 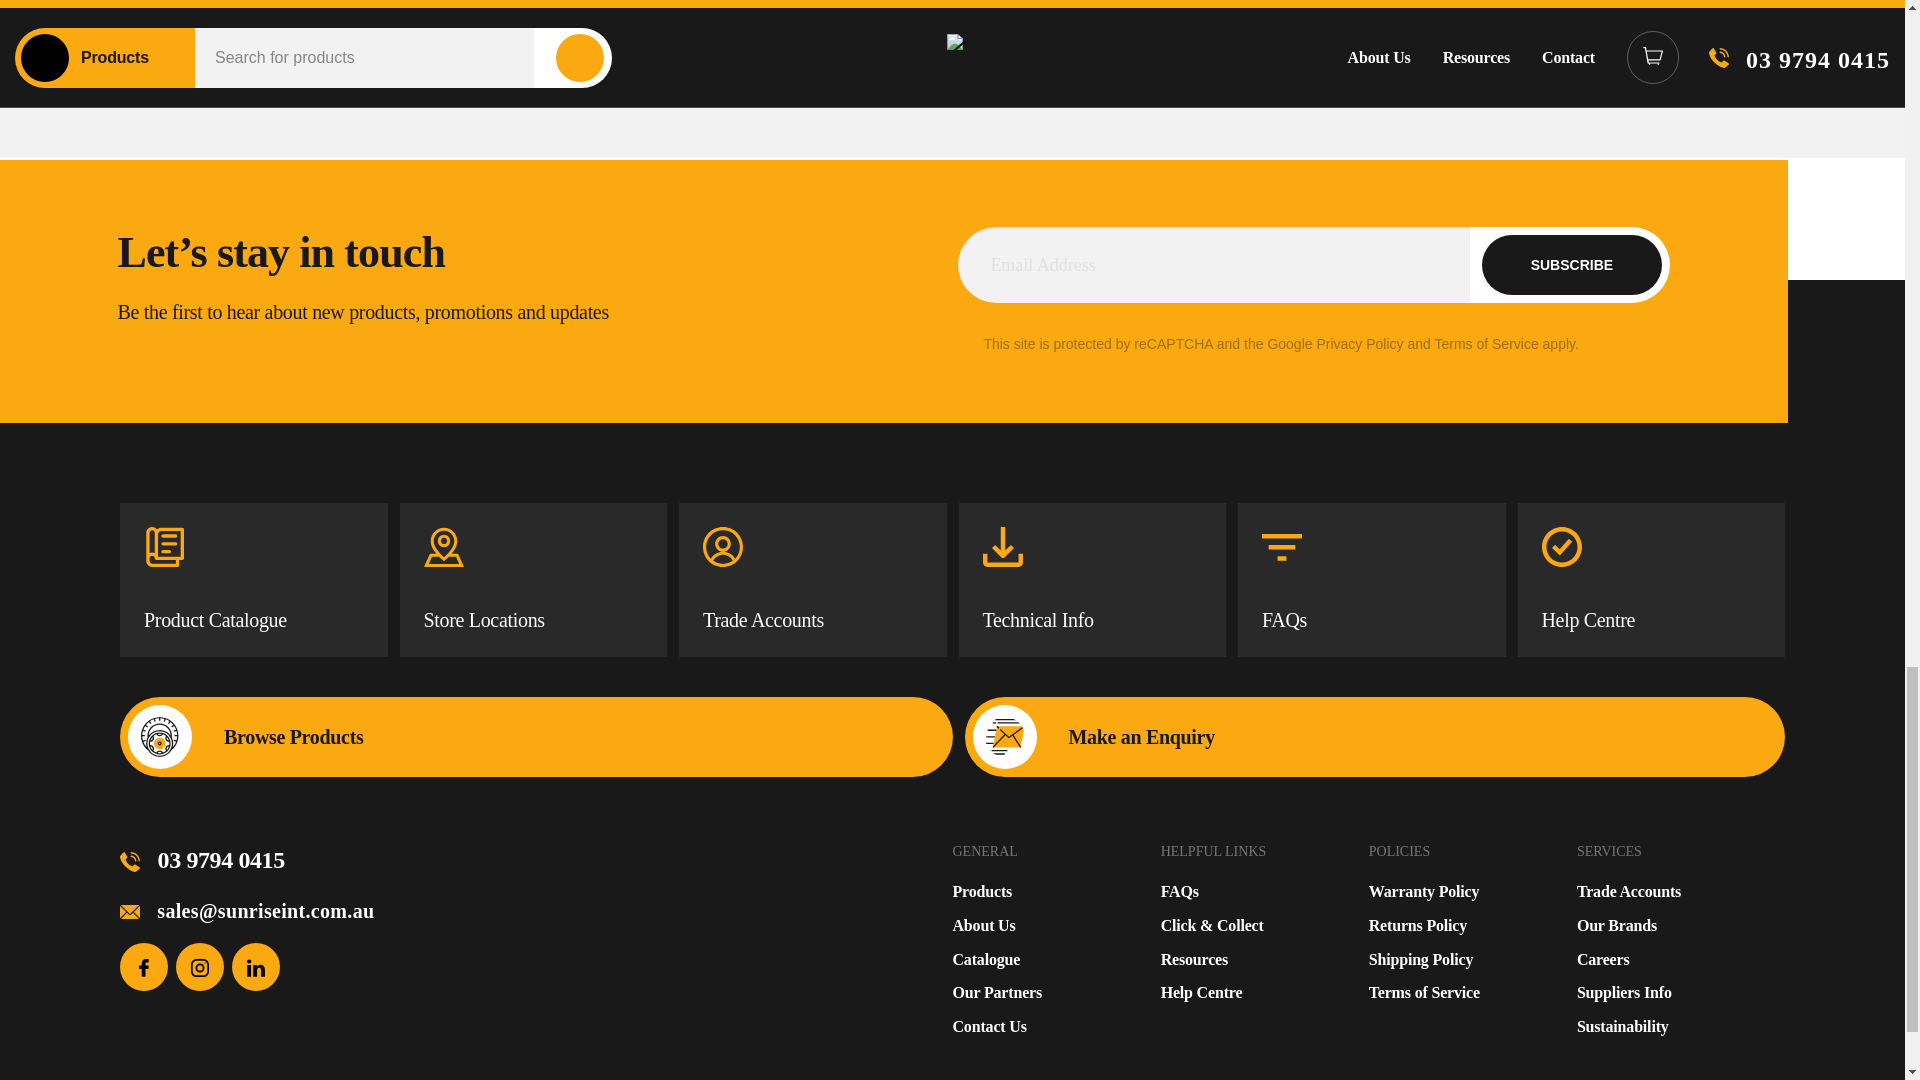 I want to click on Make an Enquiry, so click(x=1374, y=736).